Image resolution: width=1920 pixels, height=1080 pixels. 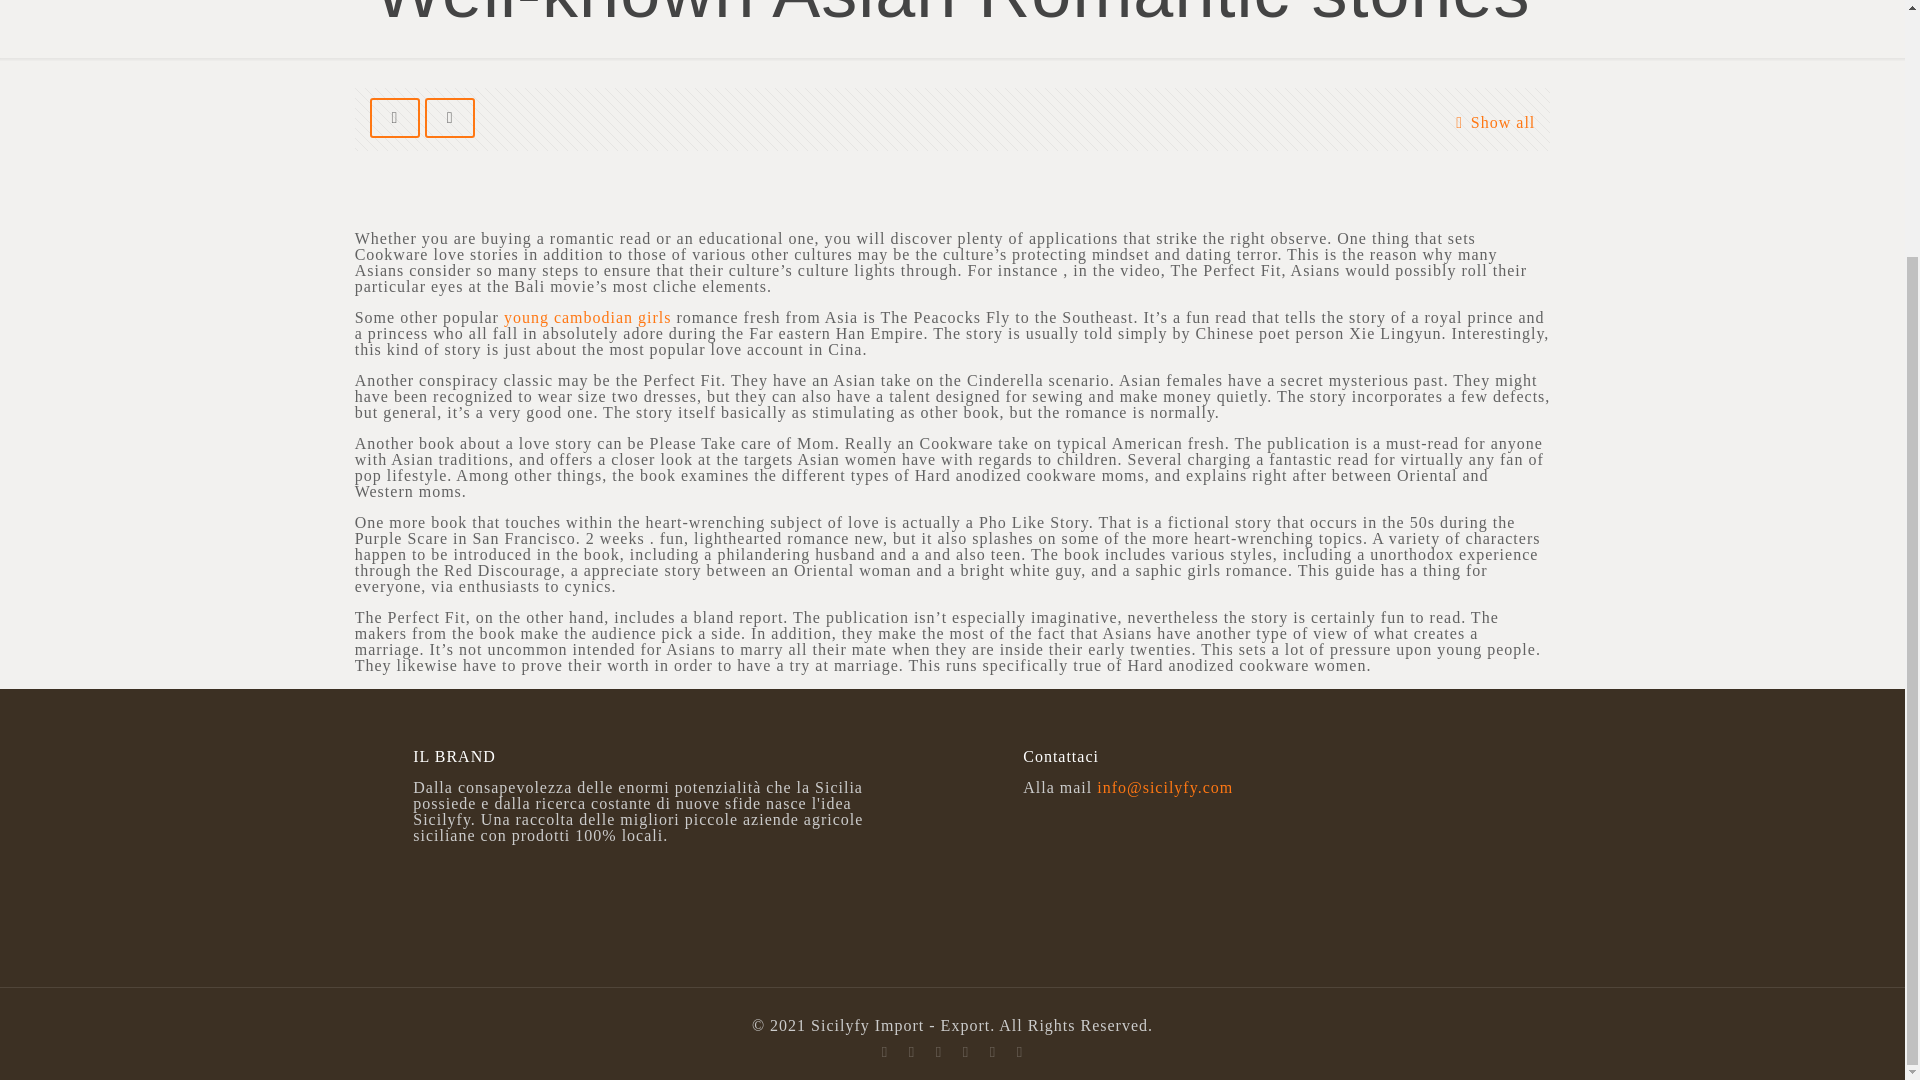 I want to click on Twitter, so click(x=964, y=1052).